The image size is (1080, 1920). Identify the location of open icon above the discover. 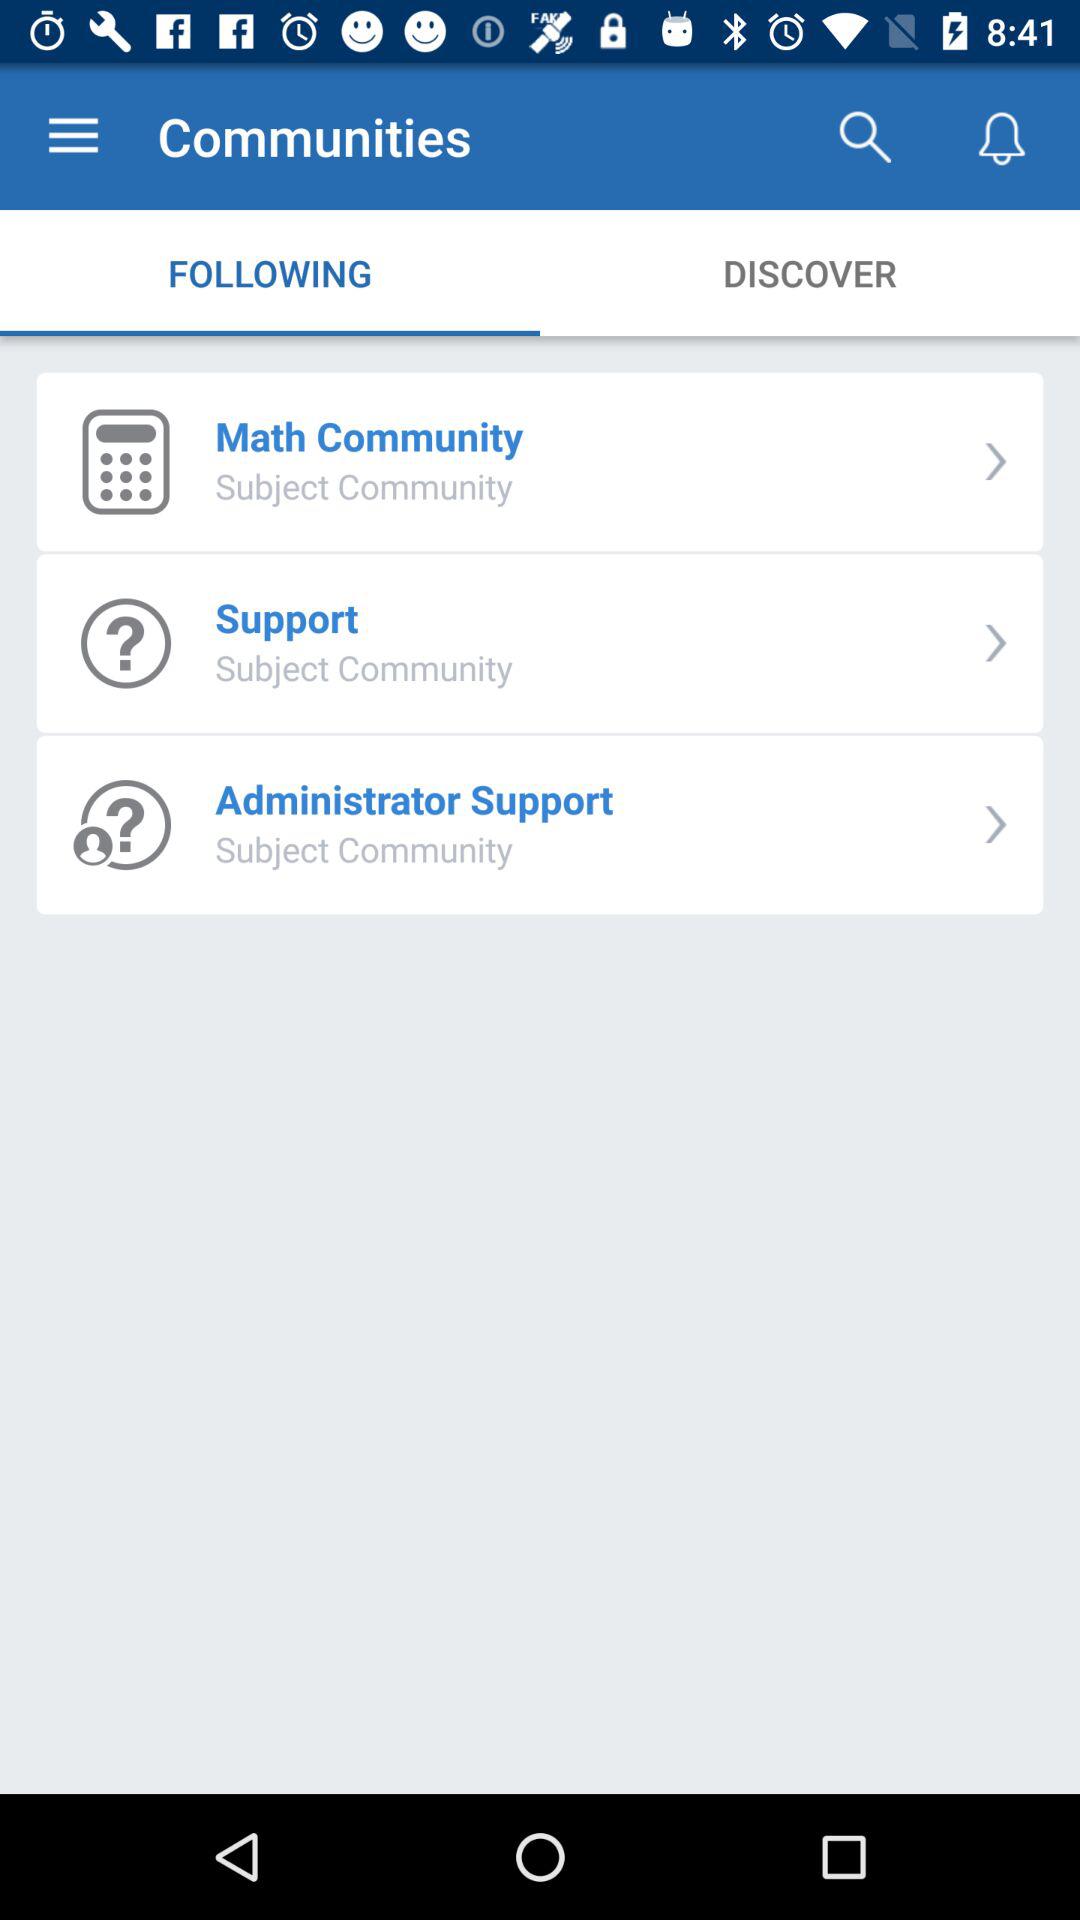
(864, 136).